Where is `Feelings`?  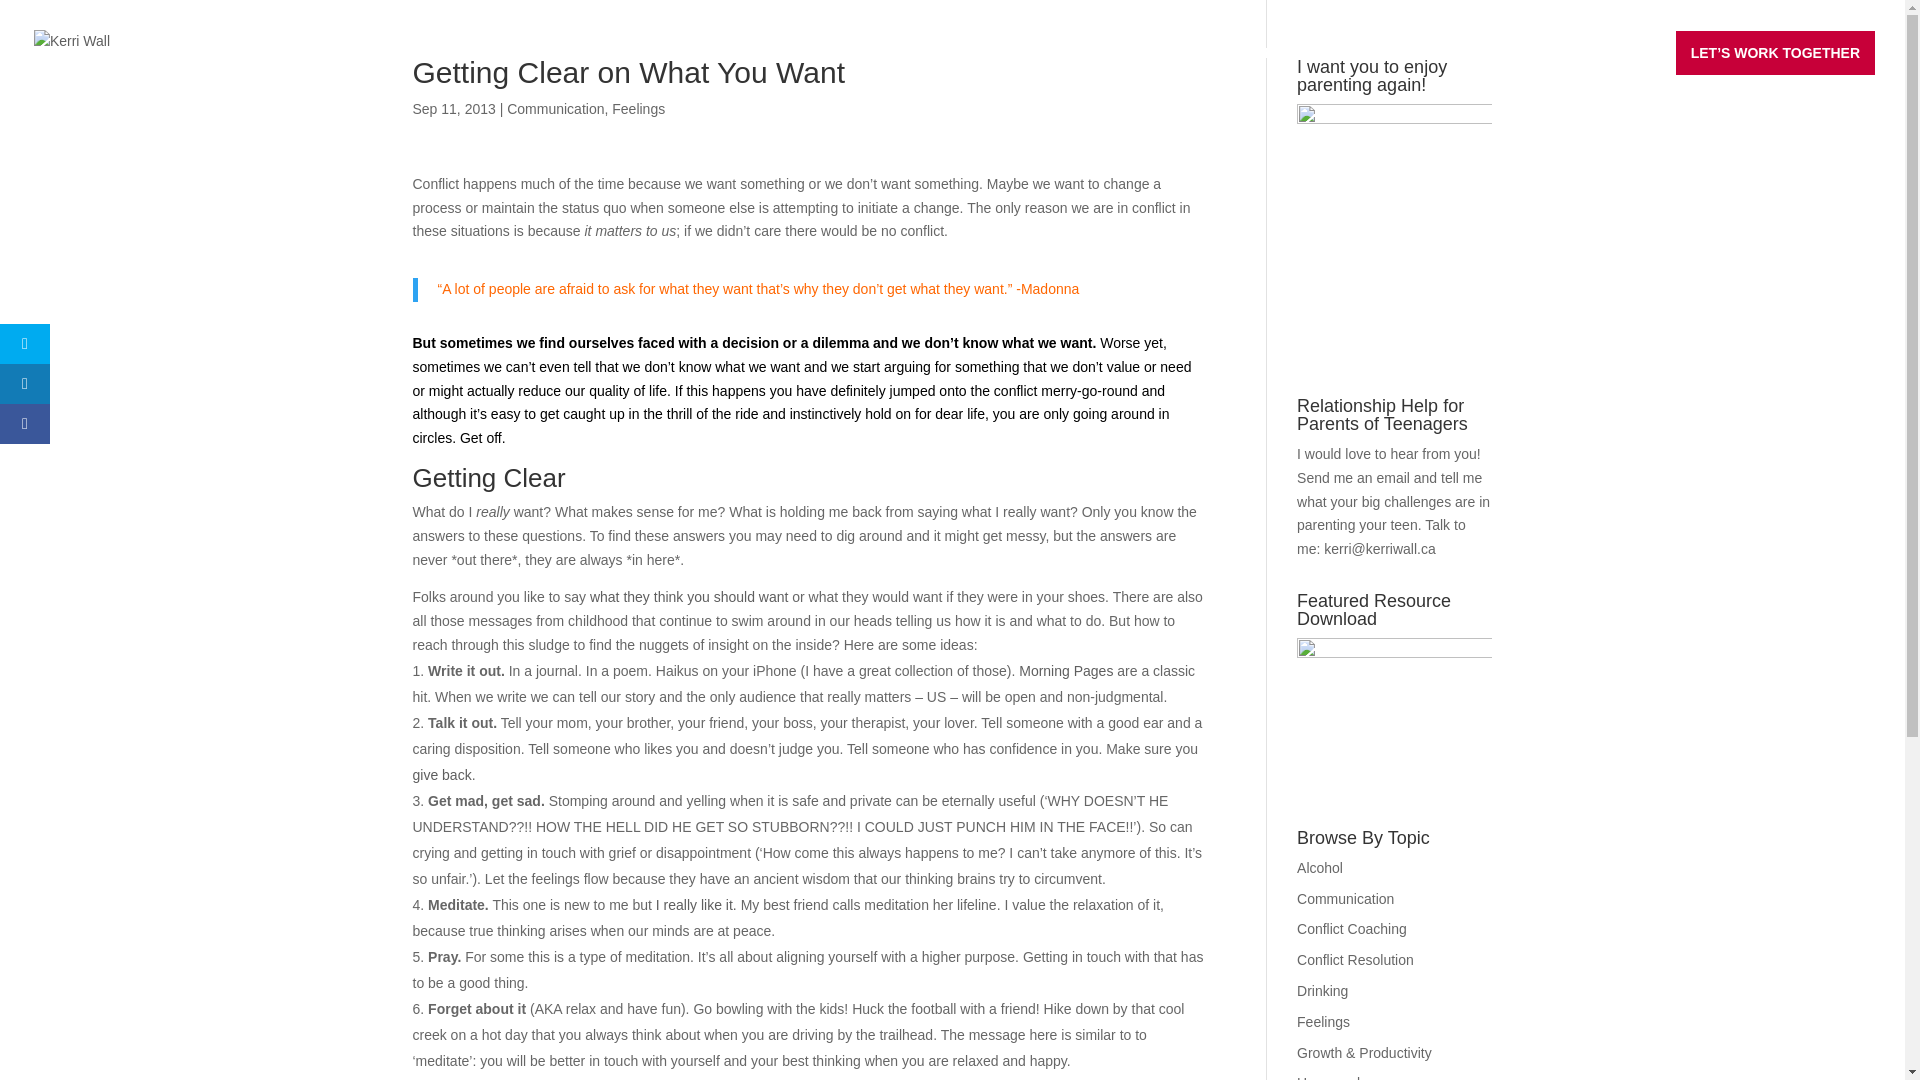
Feelings is located at coordinates (638, 108).